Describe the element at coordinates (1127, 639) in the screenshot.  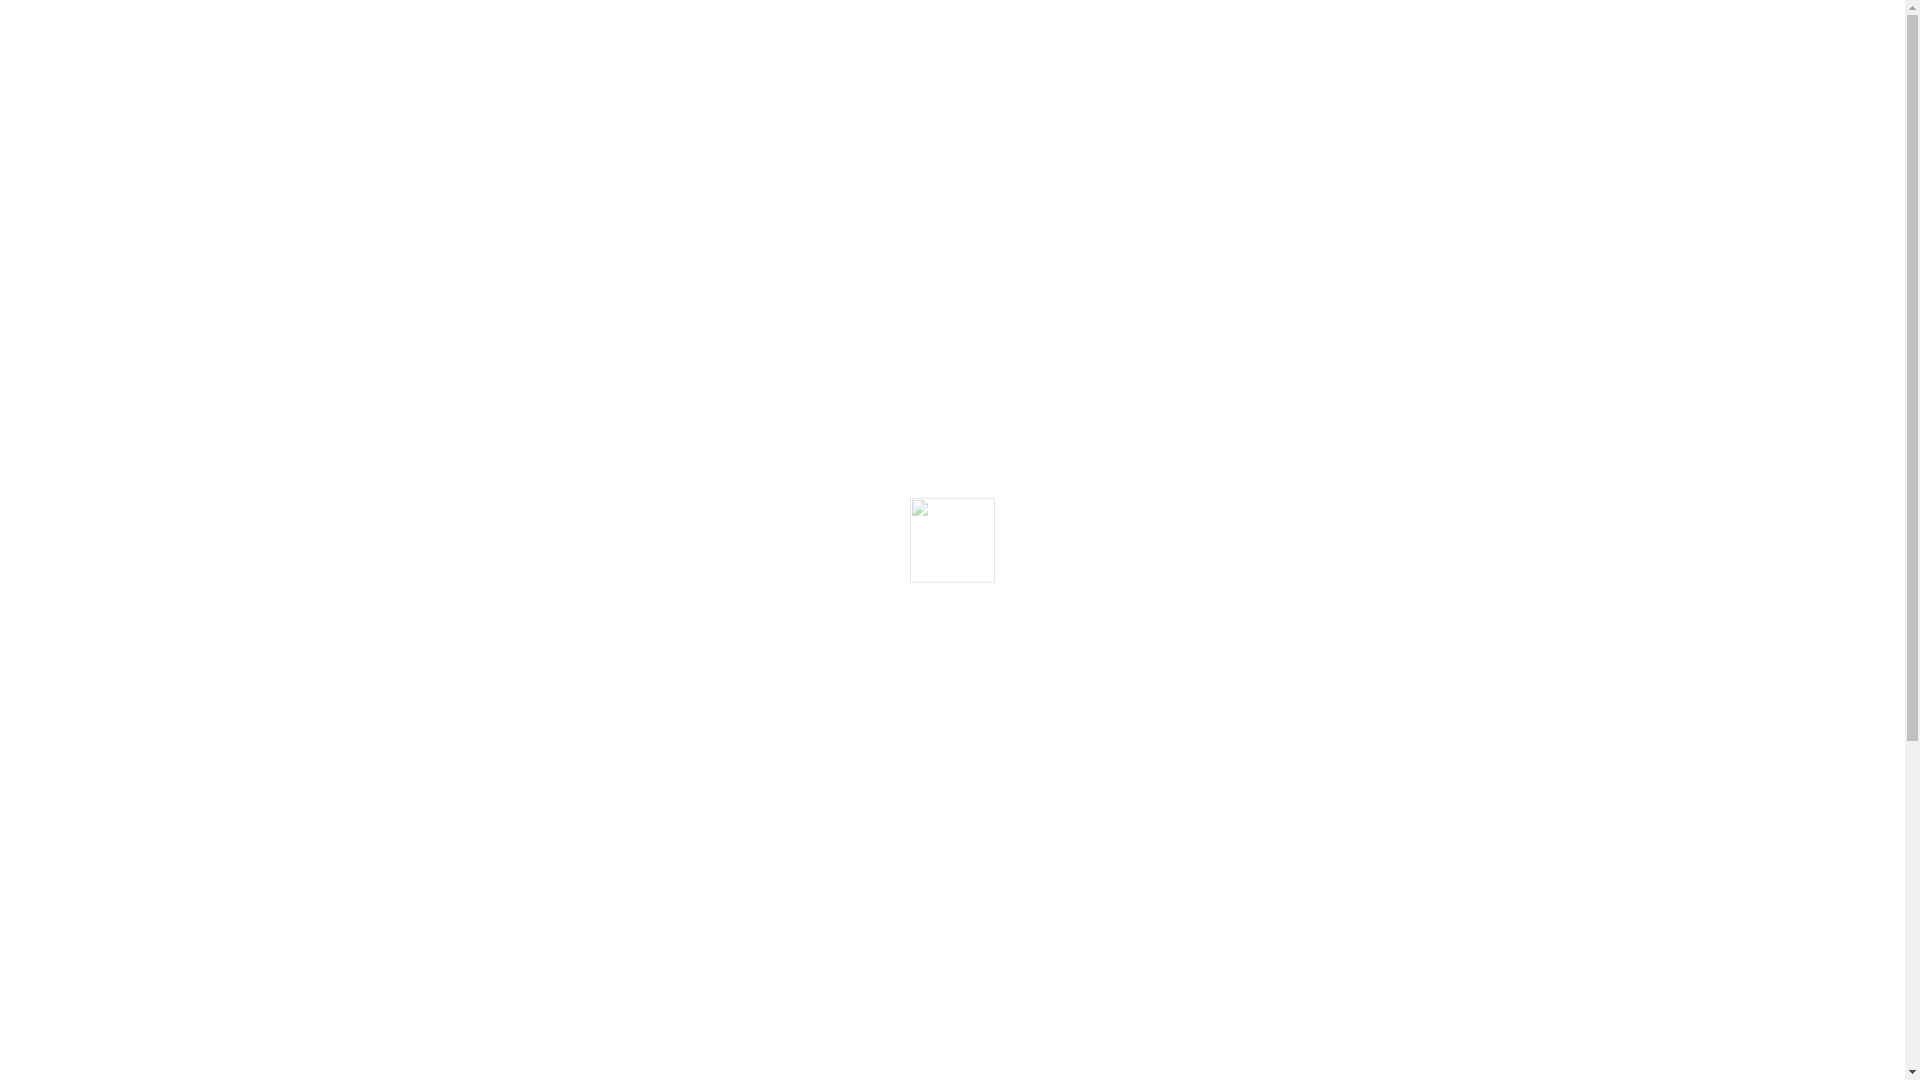
I see `L'actu` at that location.